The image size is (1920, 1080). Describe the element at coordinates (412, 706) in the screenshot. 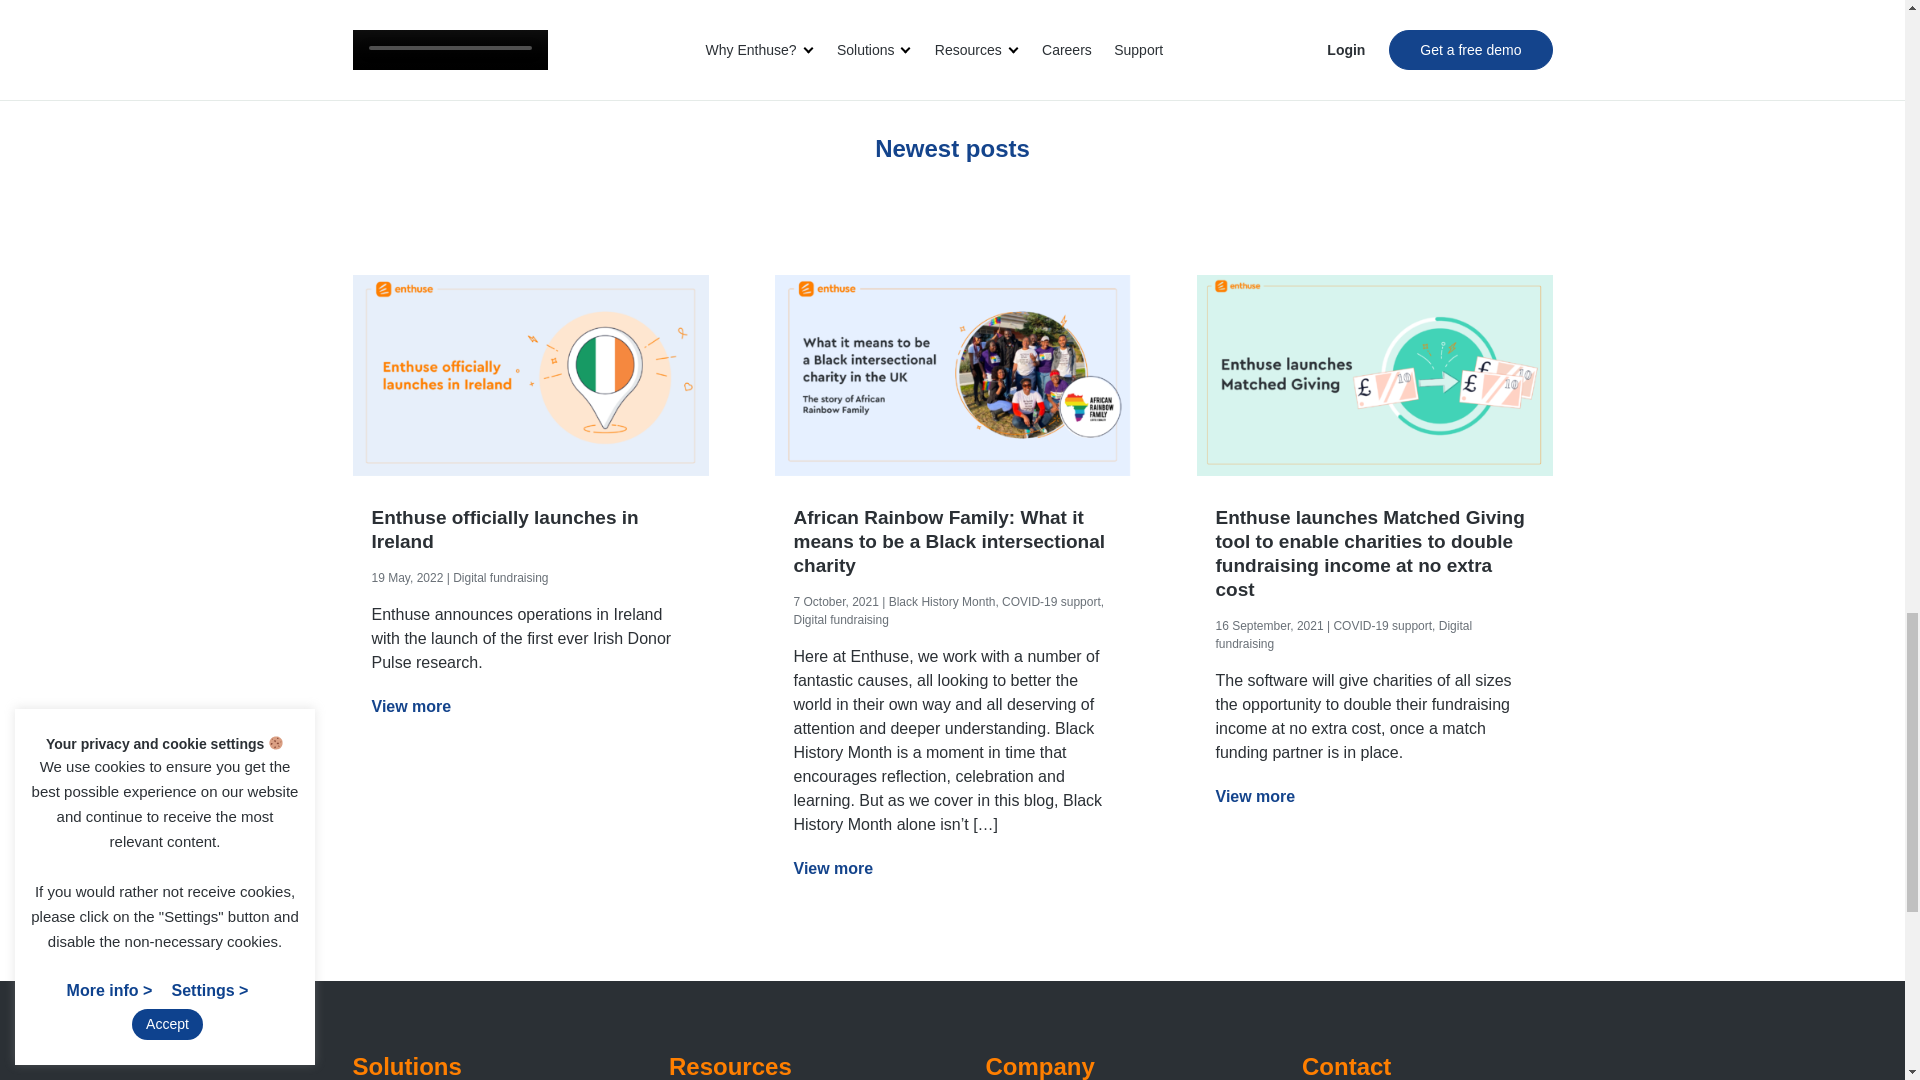

I see `View more` at that location.